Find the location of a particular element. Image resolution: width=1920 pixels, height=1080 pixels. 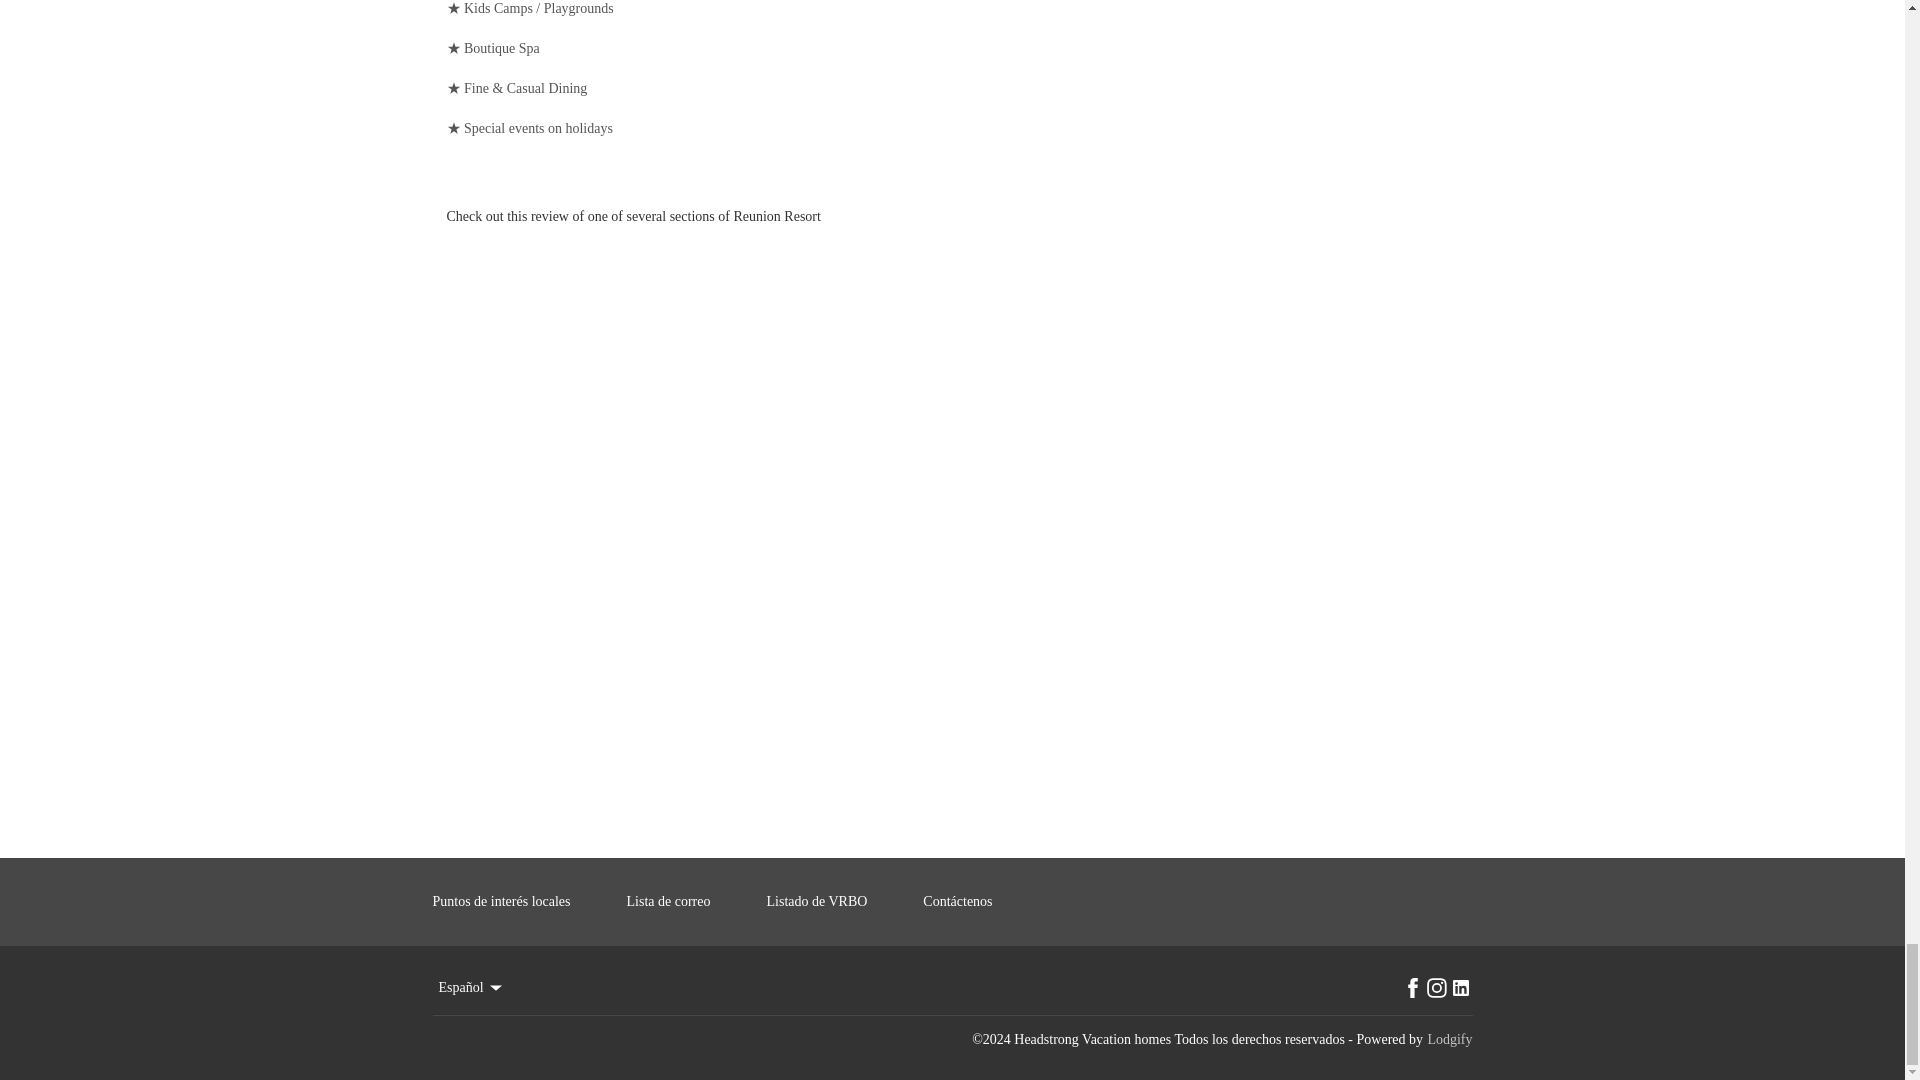

Instagram is located at coordinates (1436, 988).